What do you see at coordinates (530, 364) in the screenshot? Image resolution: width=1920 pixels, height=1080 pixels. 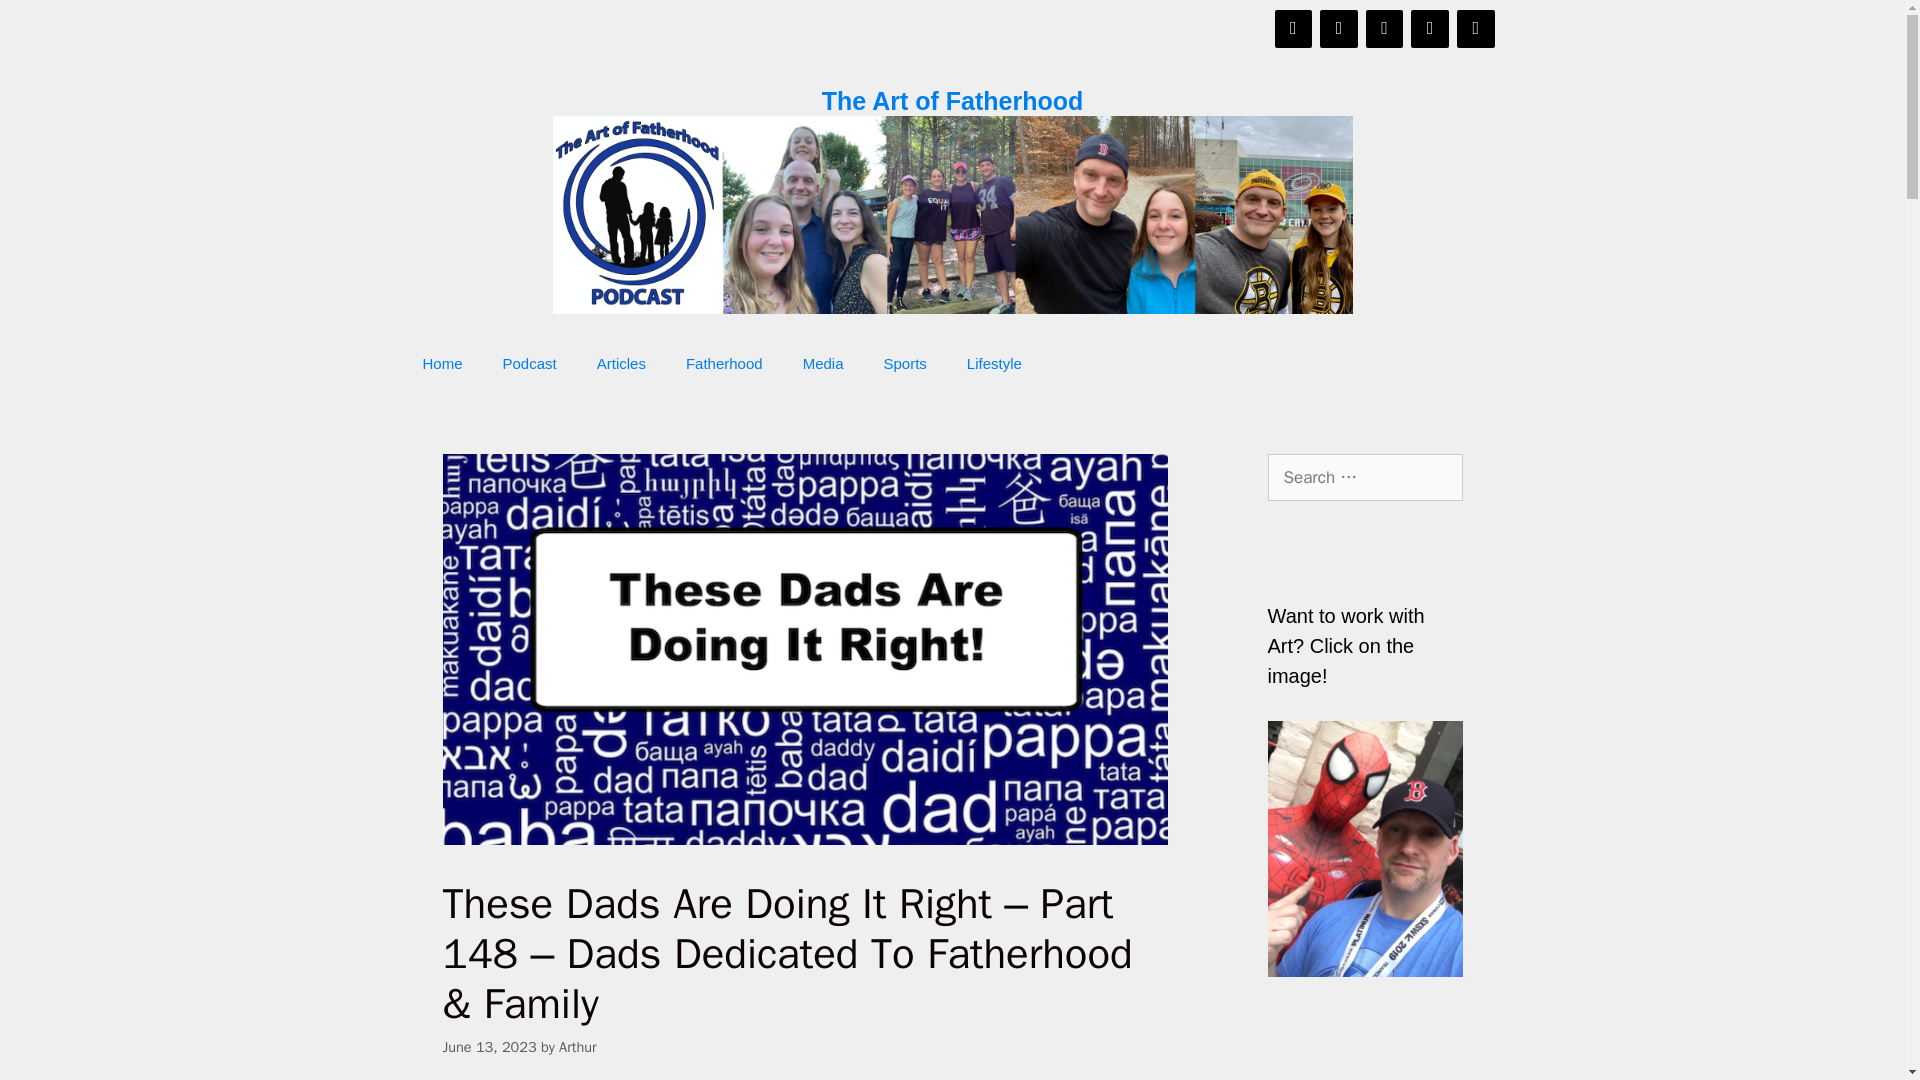 I see `Podcast` at bounding box center [530, 364].